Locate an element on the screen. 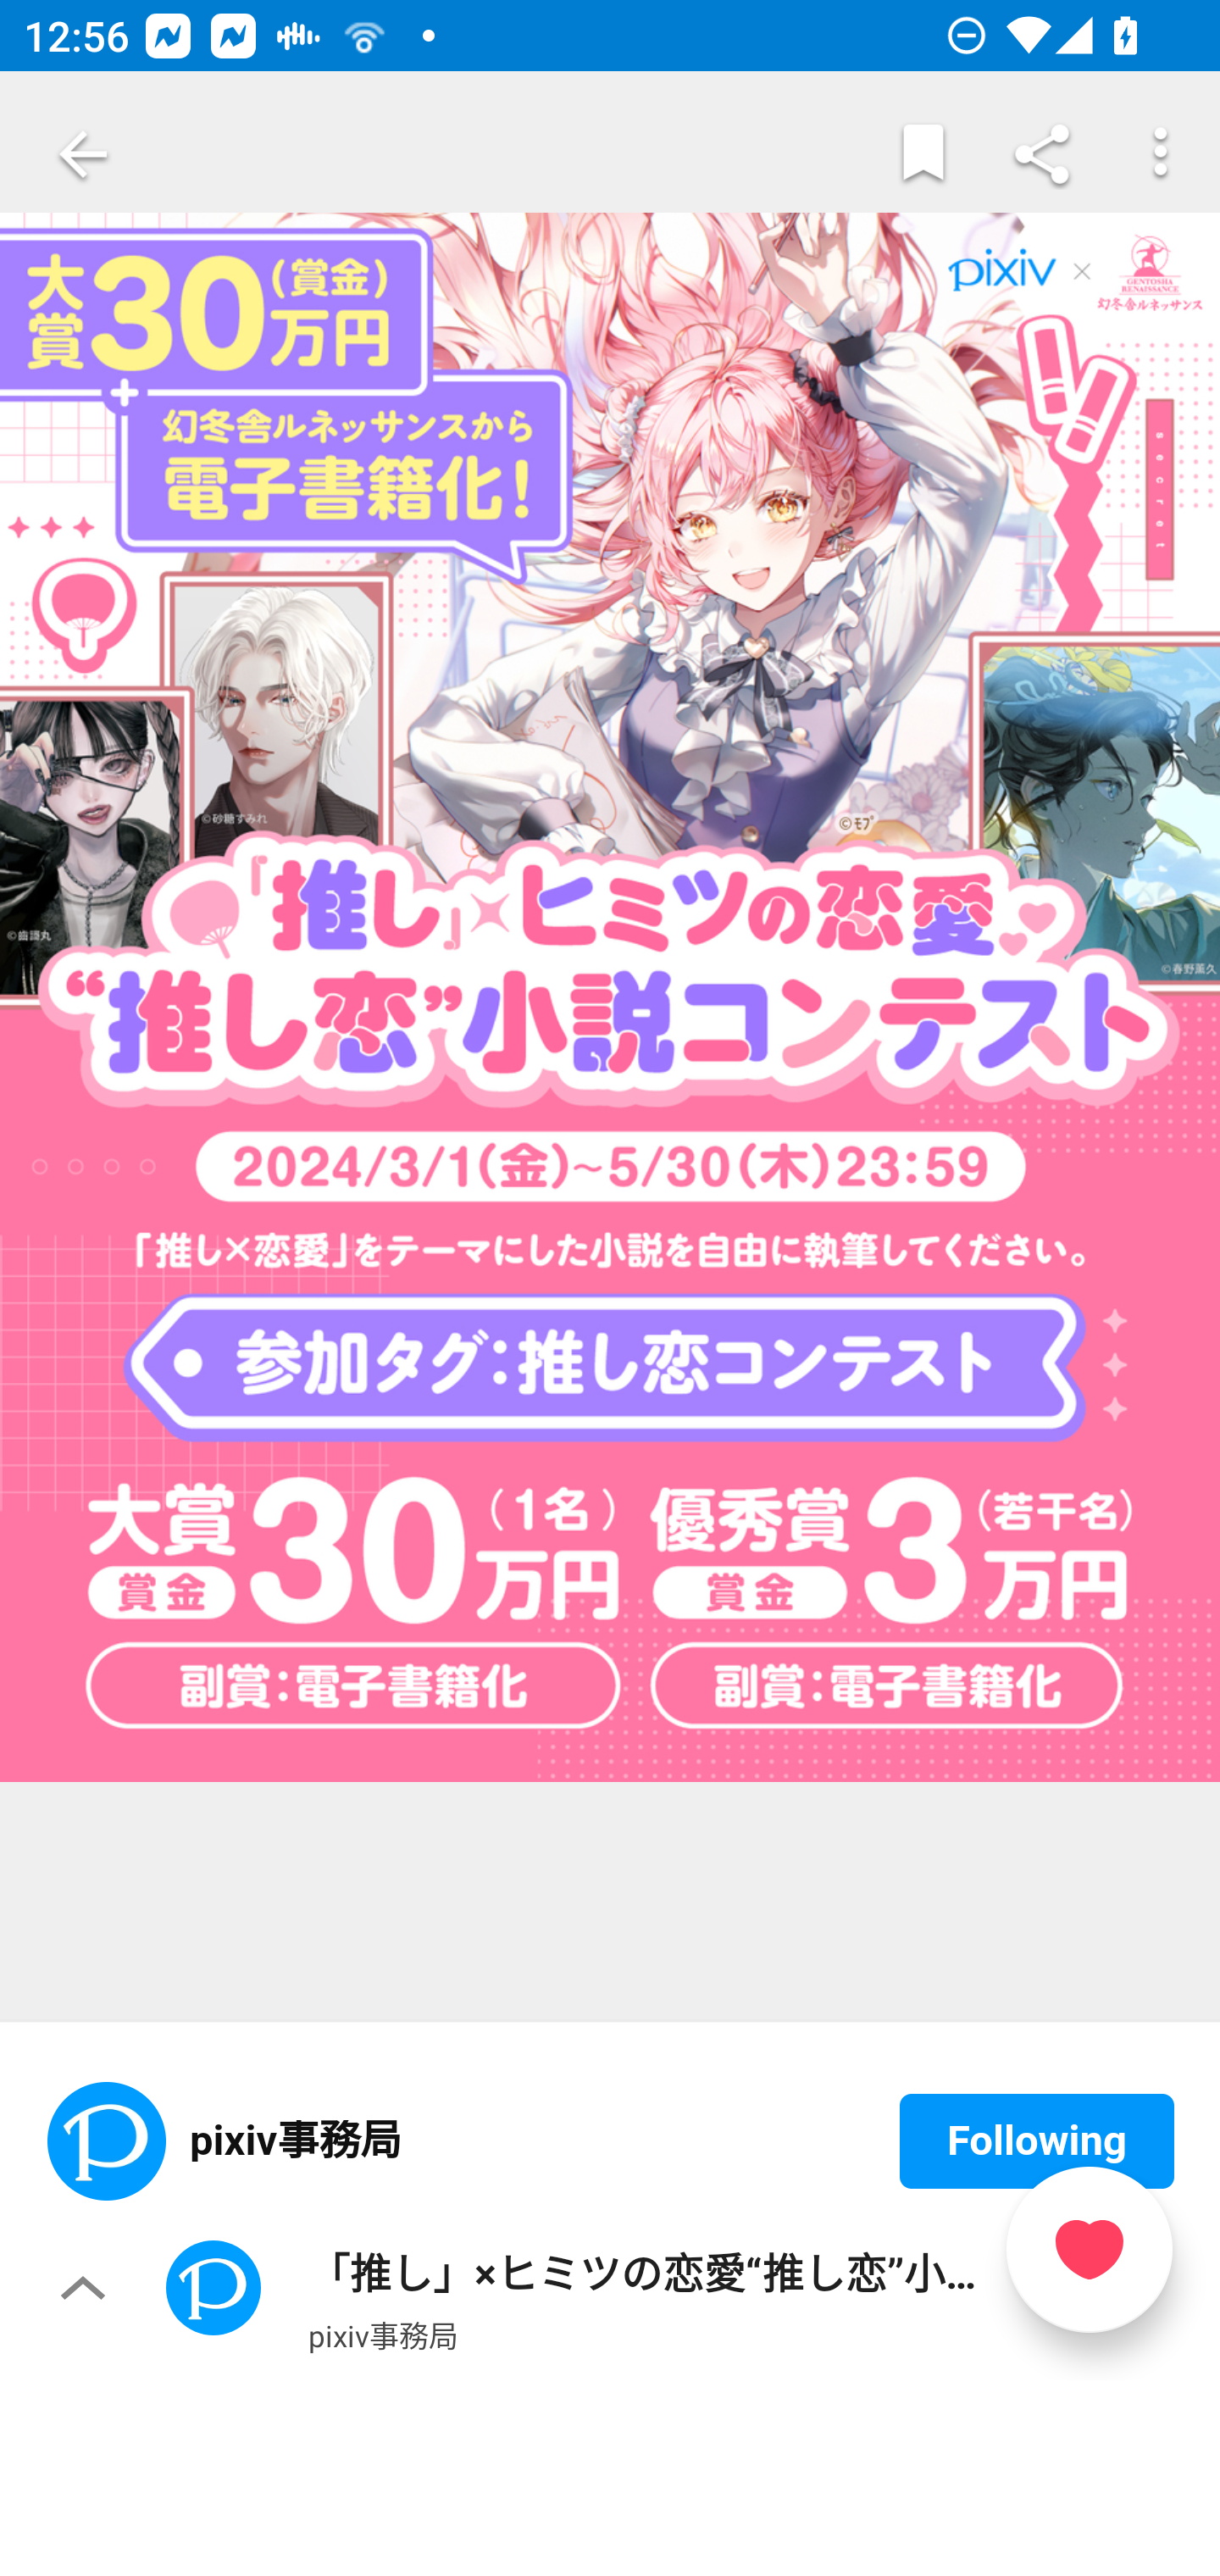  More options is located at coordinates (1161, 154).